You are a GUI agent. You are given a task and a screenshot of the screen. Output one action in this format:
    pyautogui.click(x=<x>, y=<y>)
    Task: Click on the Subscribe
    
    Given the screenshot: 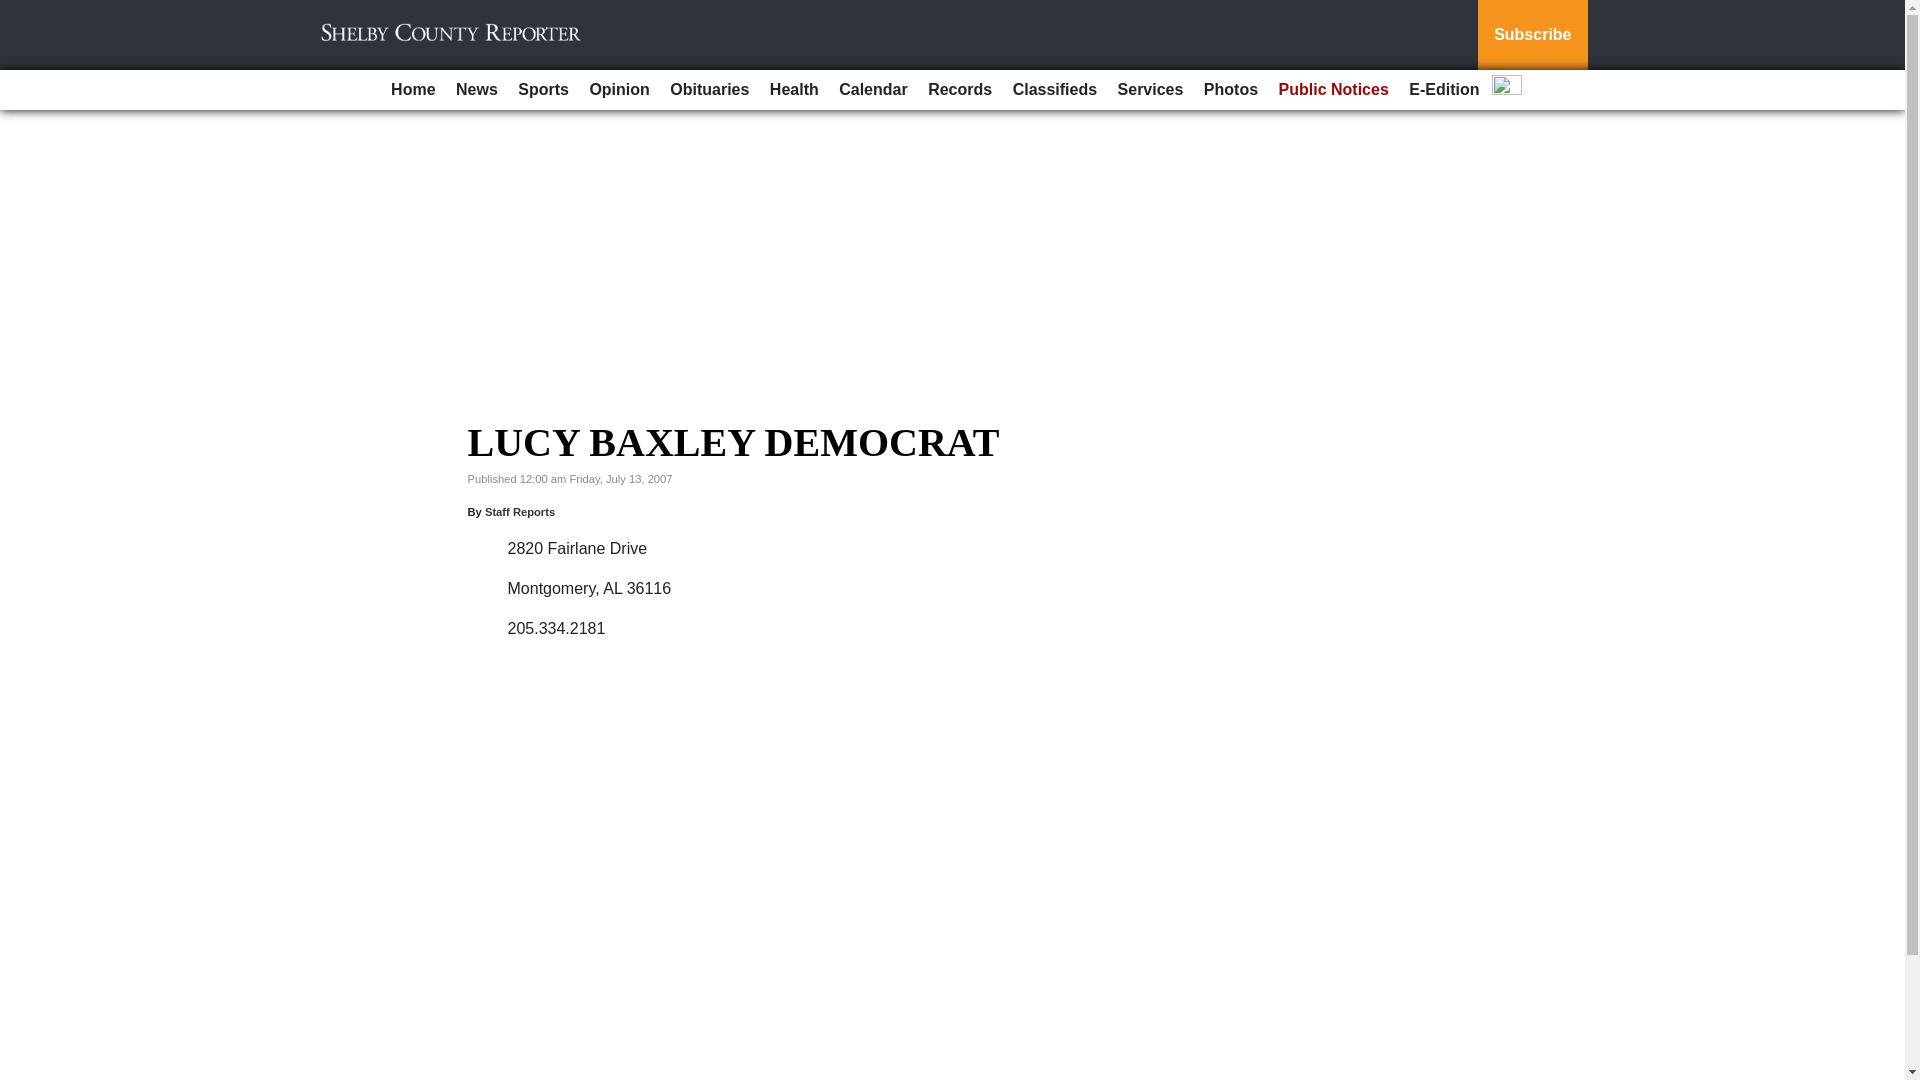 What is the action you would take?
    pyautogui.click(x=1532, y=35)
    